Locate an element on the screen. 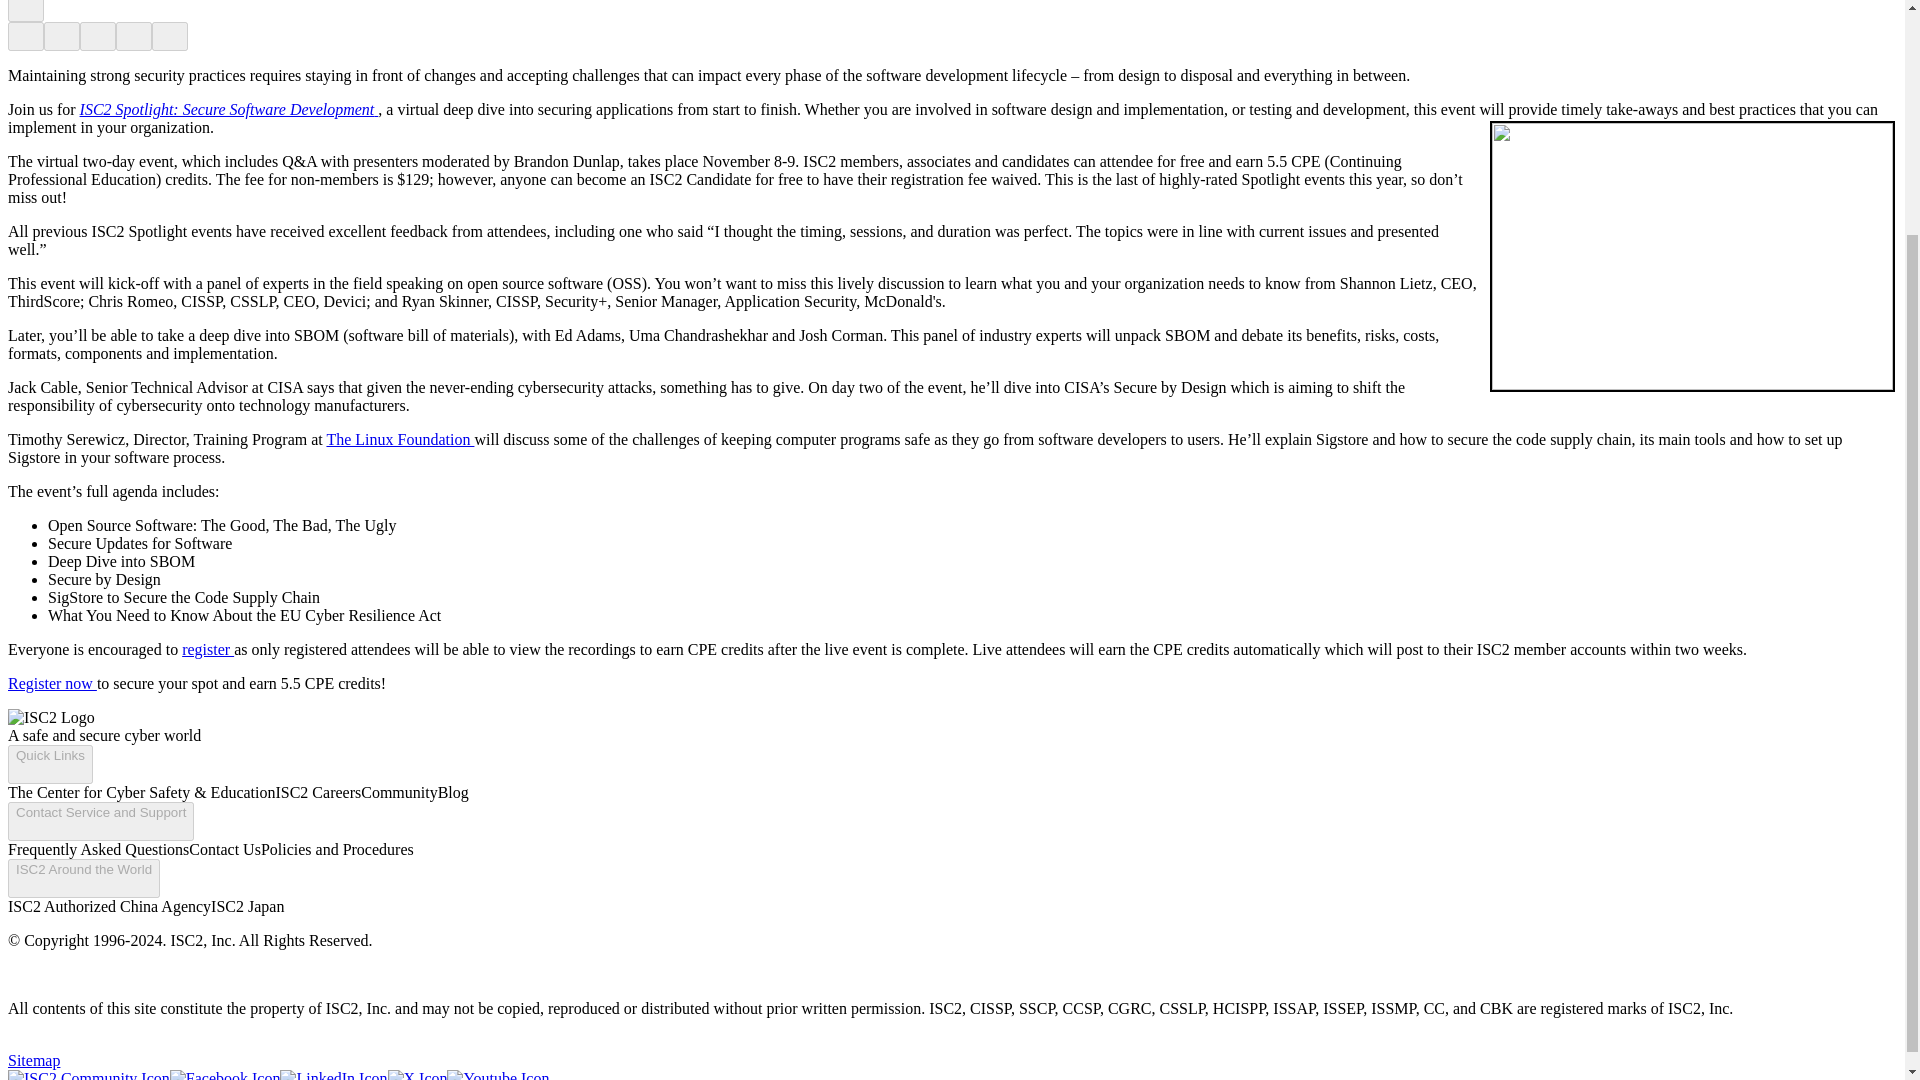 The width and height of the screenshot is (1920, 1080). ISC2 Around the World is located at coordinates (83, 878).